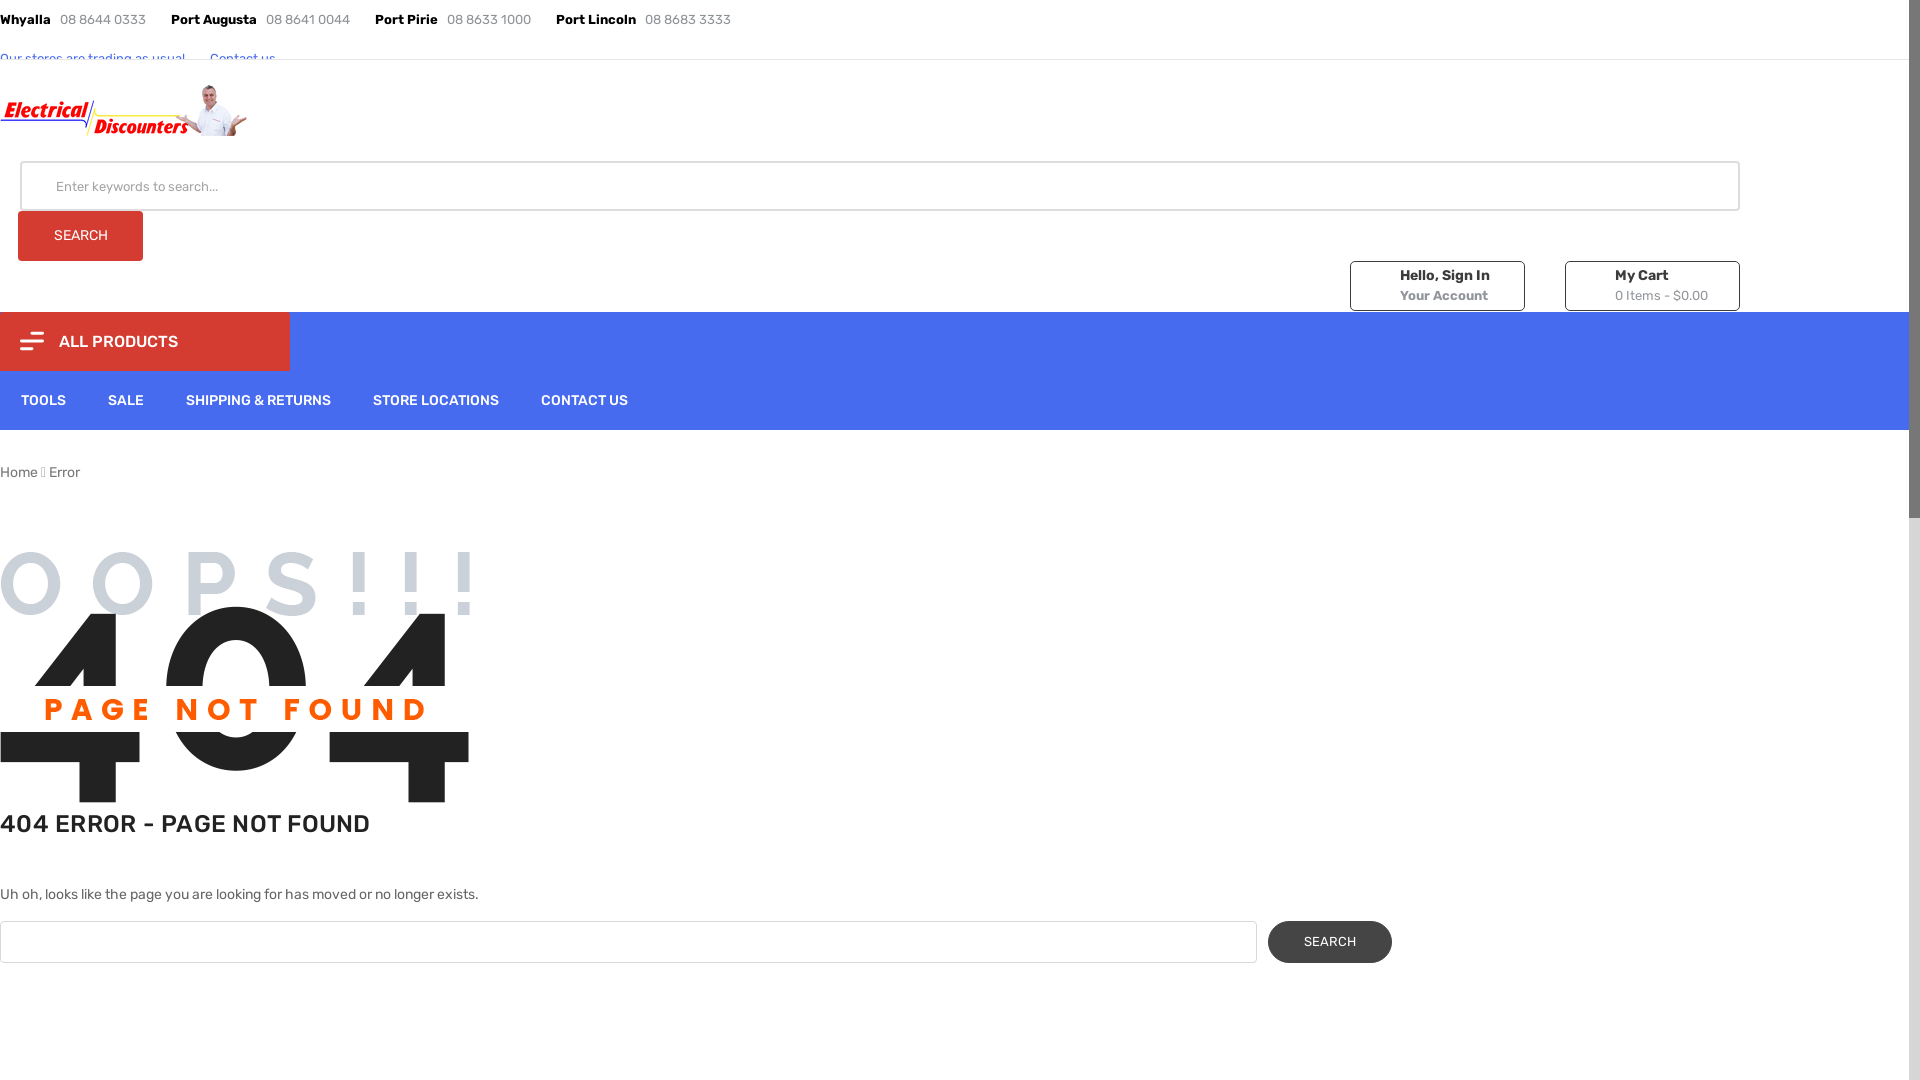  Describe the element at coordinates (92, 58) in the screenshot. I see `Our stores are trading as usual` at that location.